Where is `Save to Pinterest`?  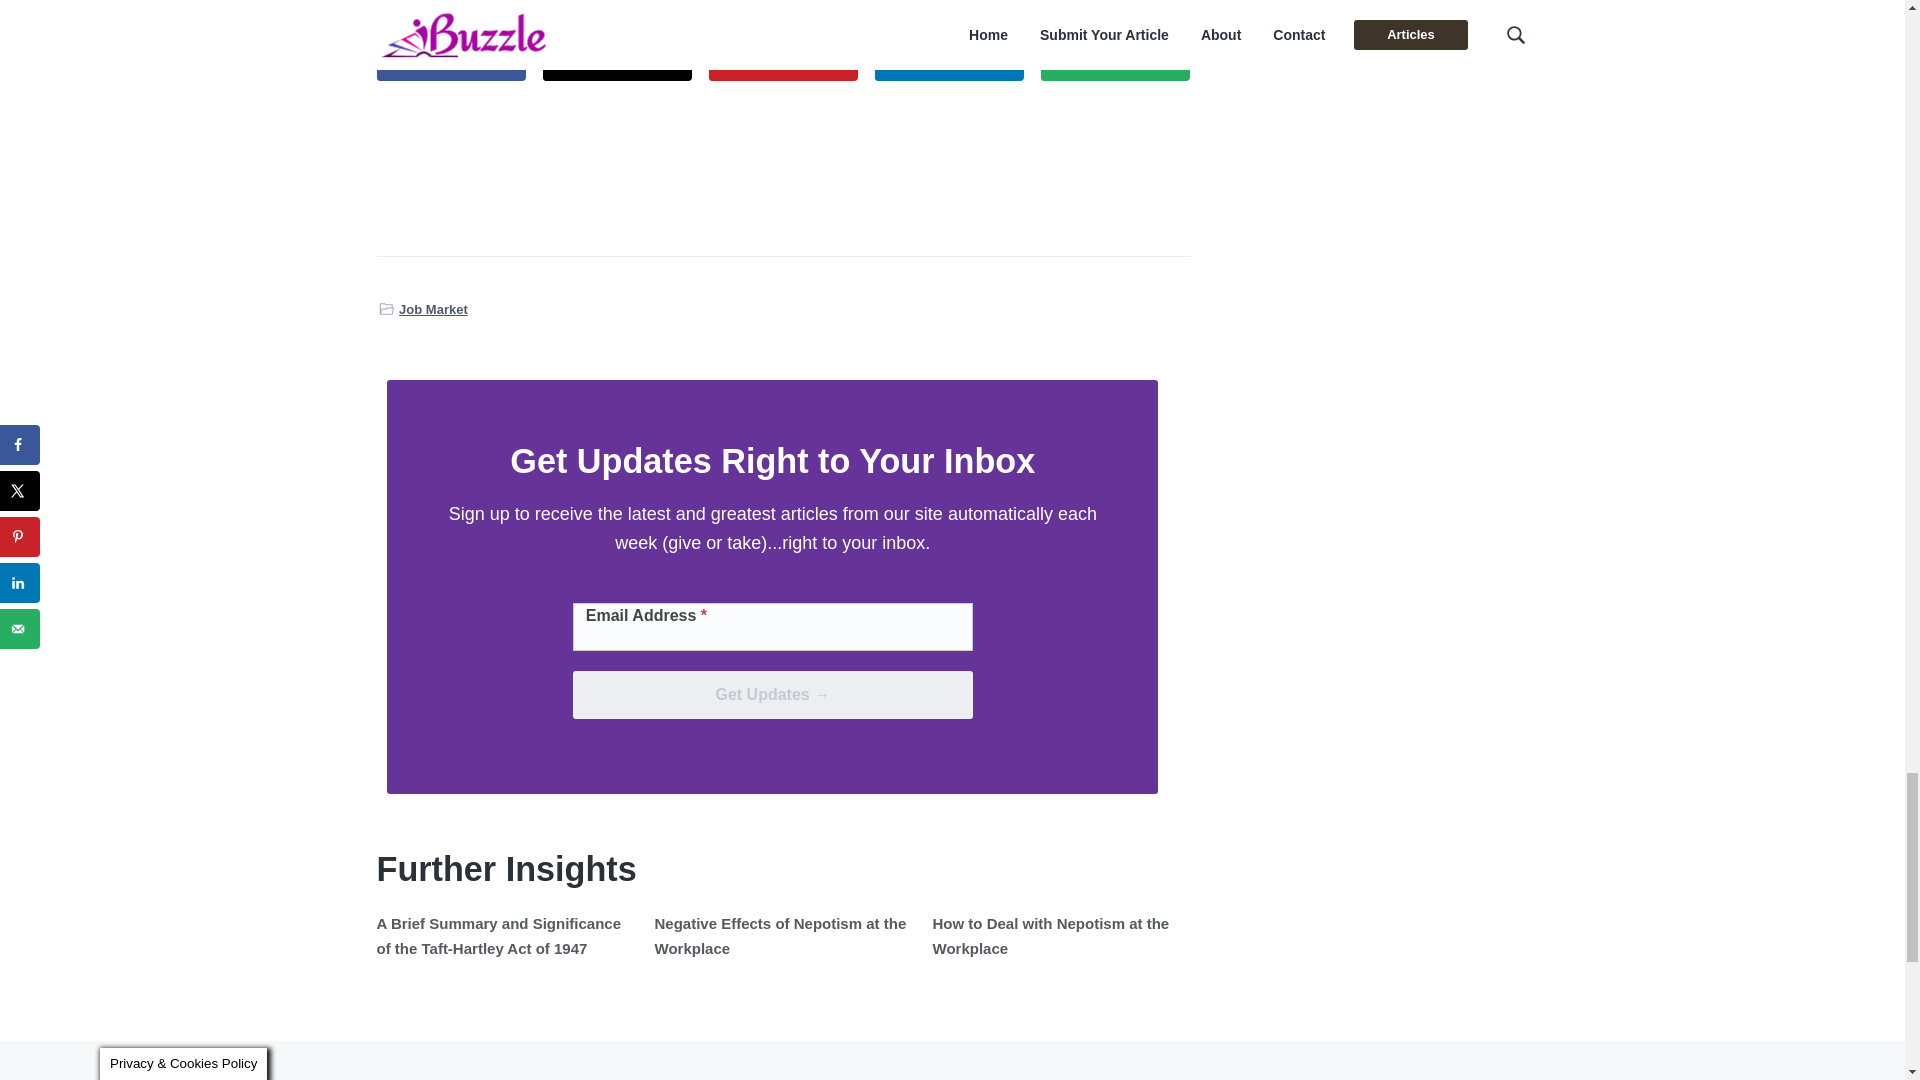 Save to Pinterest is located at coordinates (783, 61).